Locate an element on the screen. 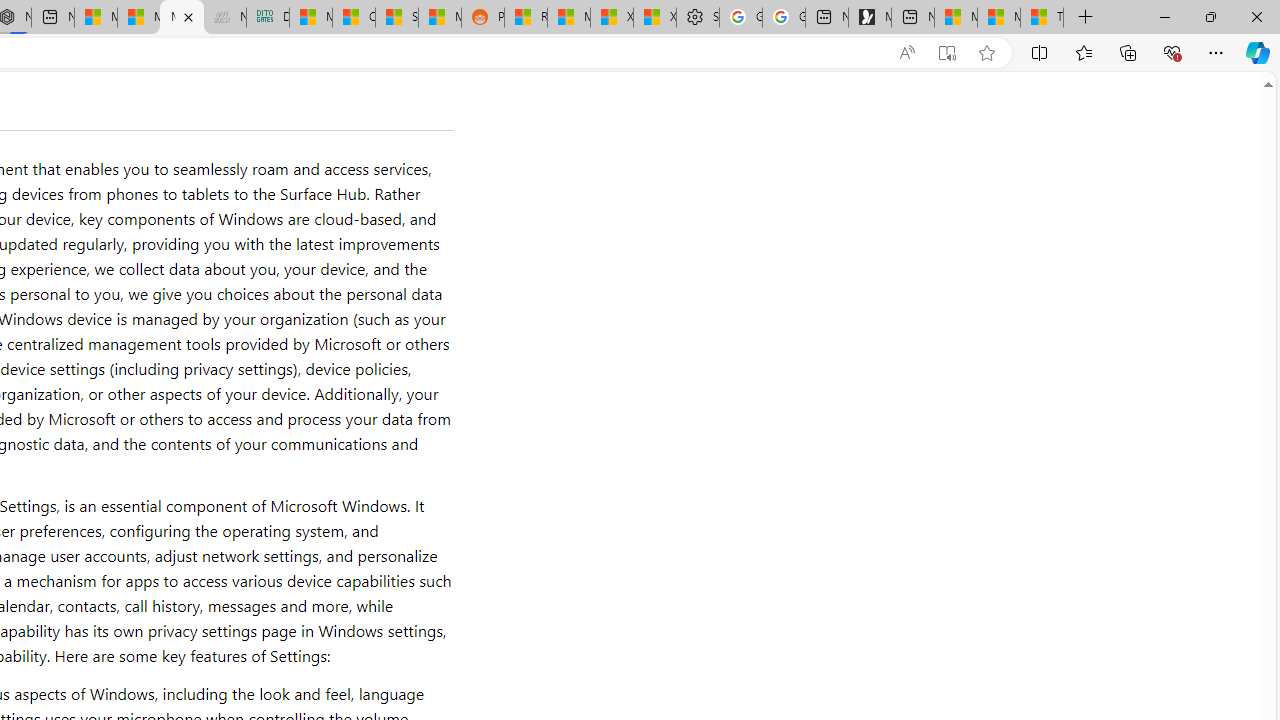 The width and height of the screenshot is (1280, 720). Microsoft Start Gaming is located at coordinates (869, 18).